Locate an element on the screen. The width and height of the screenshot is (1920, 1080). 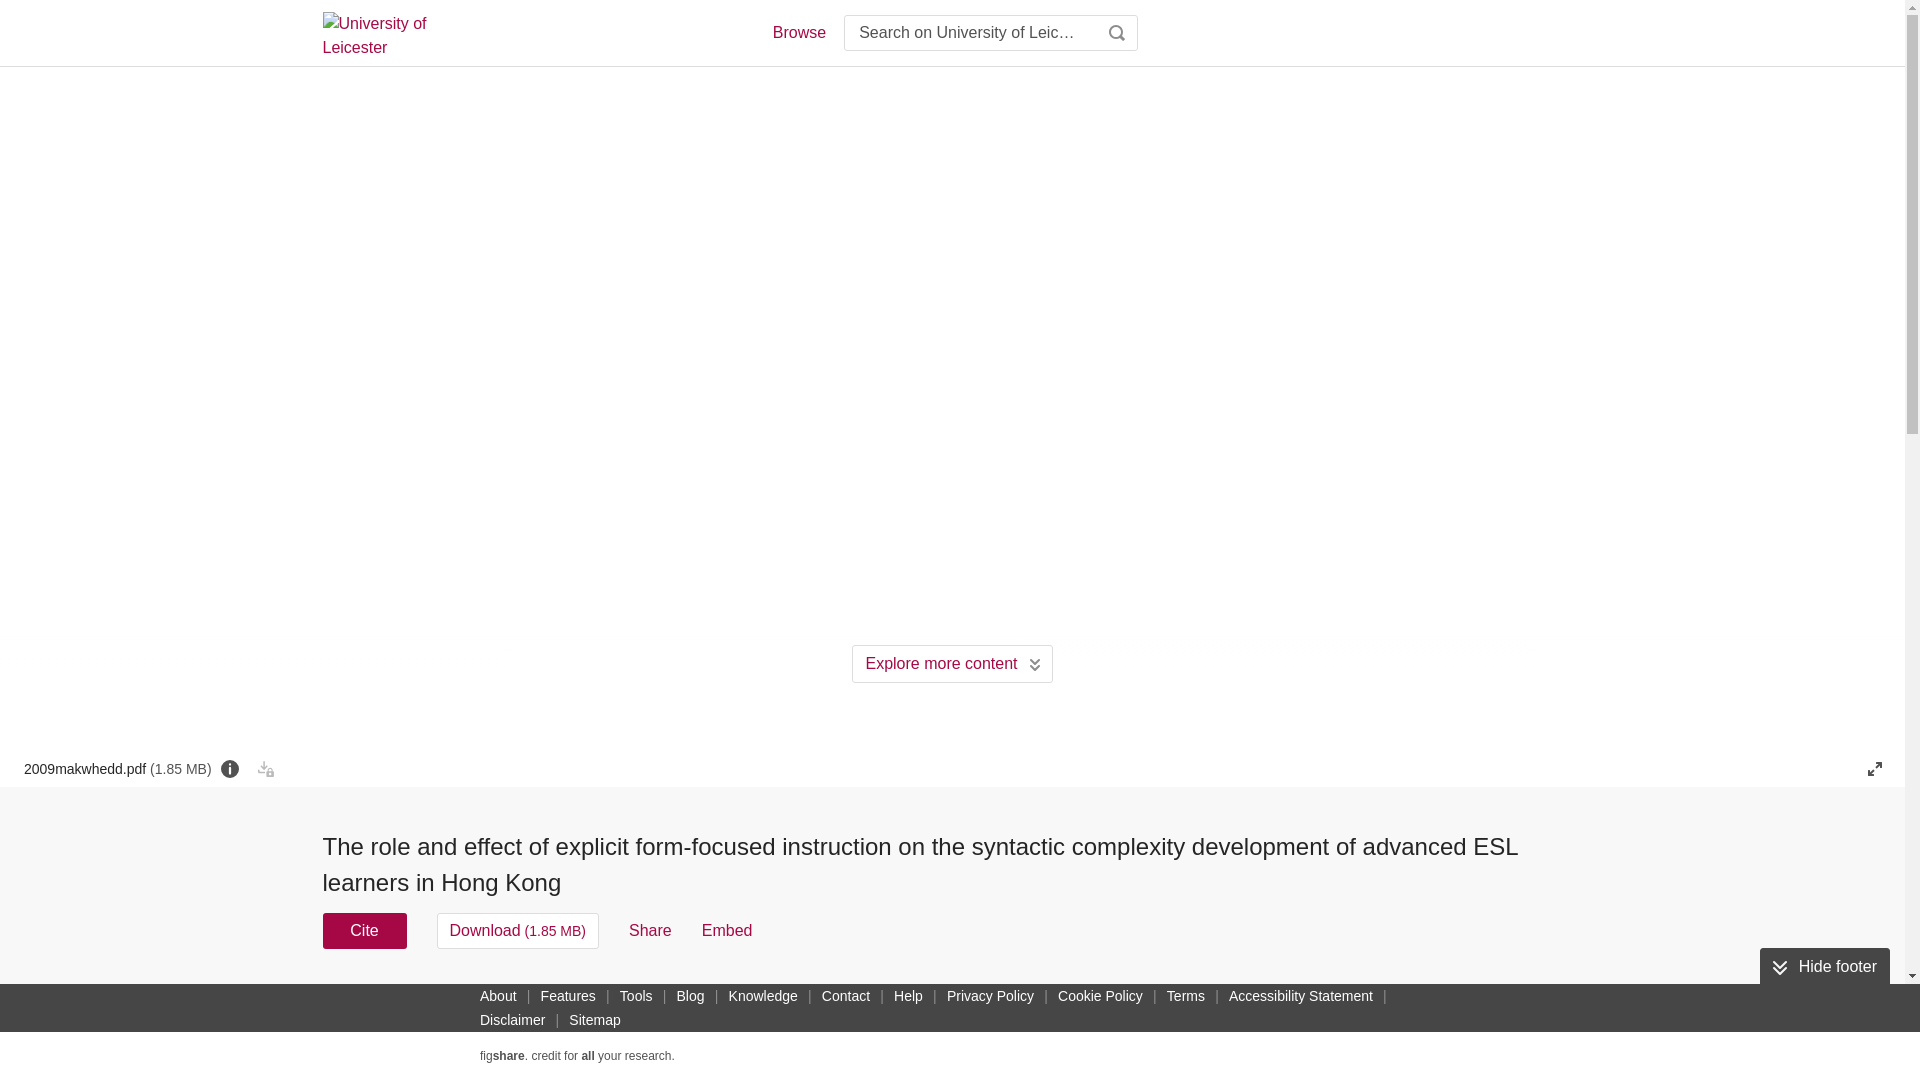
About is located at coordinates (498, 995).